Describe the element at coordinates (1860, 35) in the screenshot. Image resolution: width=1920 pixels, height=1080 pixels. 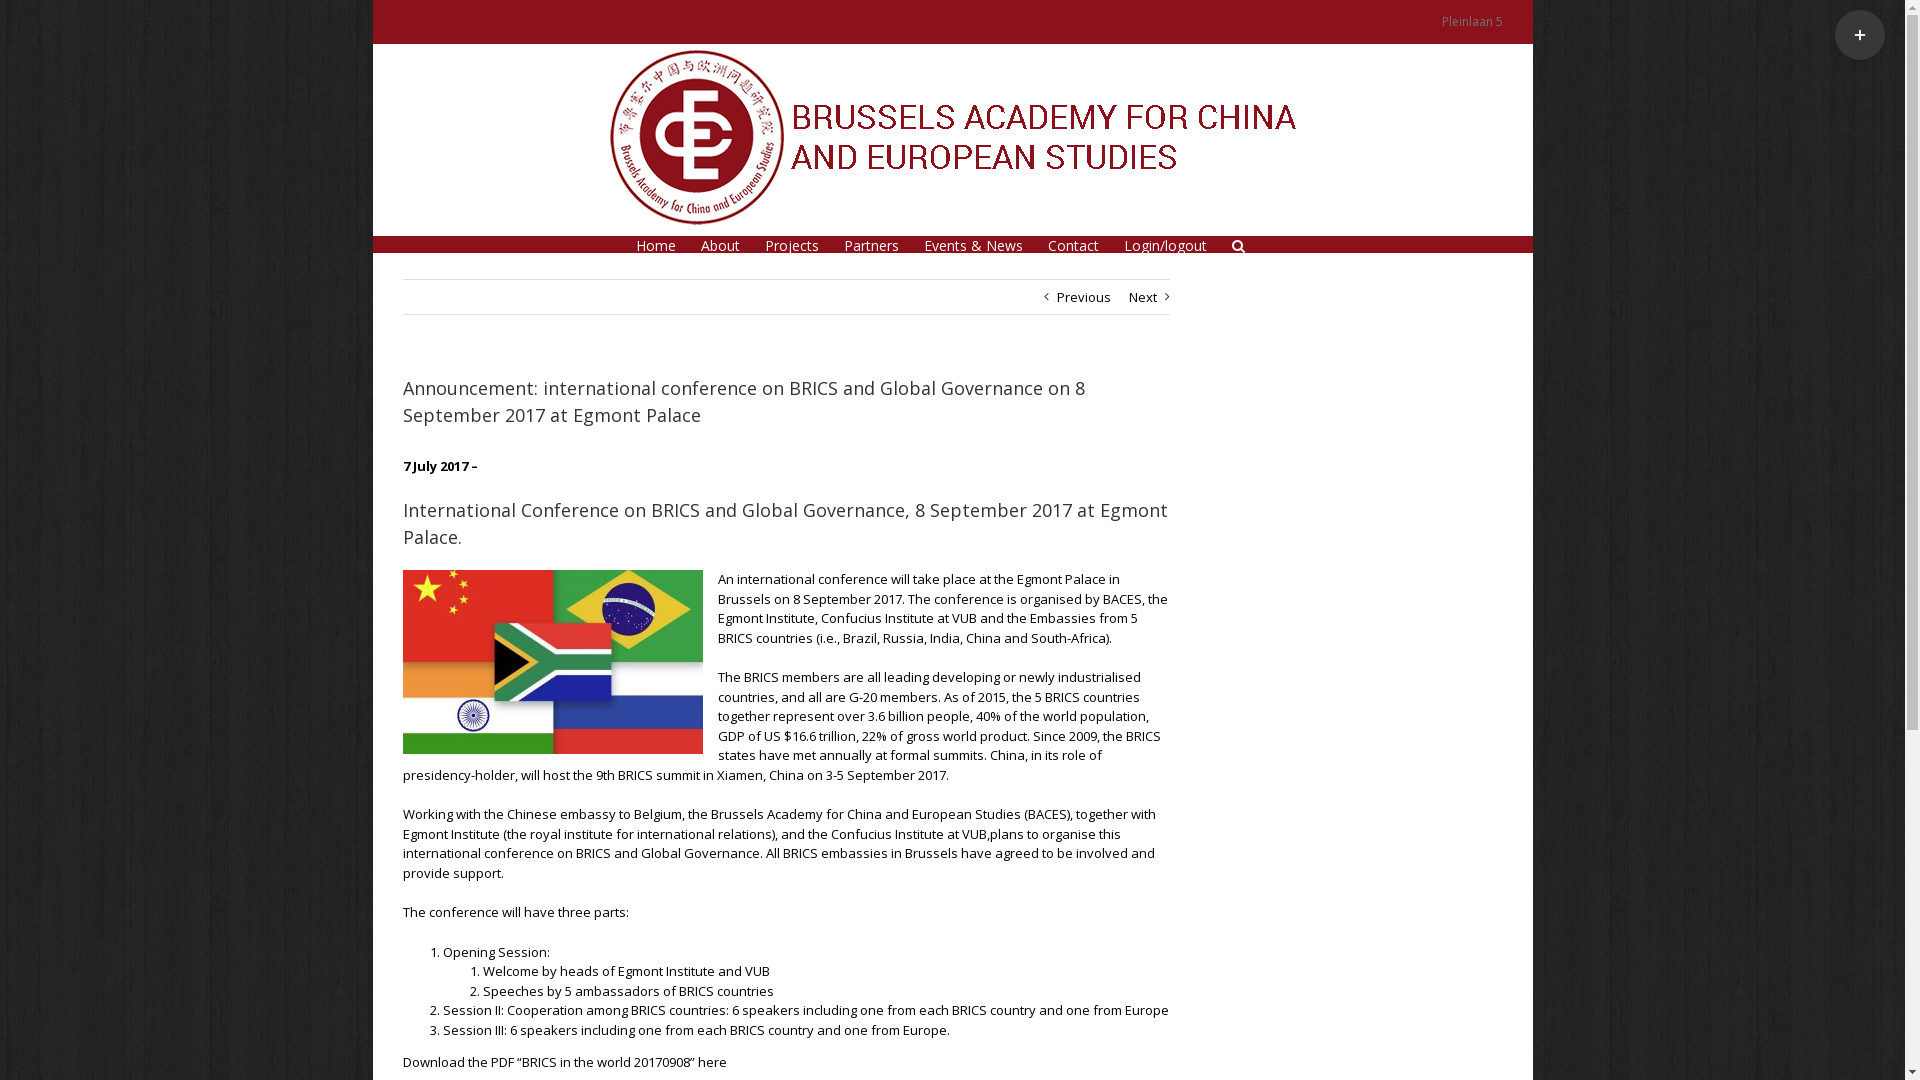
I see `Toggle Sliding Bar Area` at that location.